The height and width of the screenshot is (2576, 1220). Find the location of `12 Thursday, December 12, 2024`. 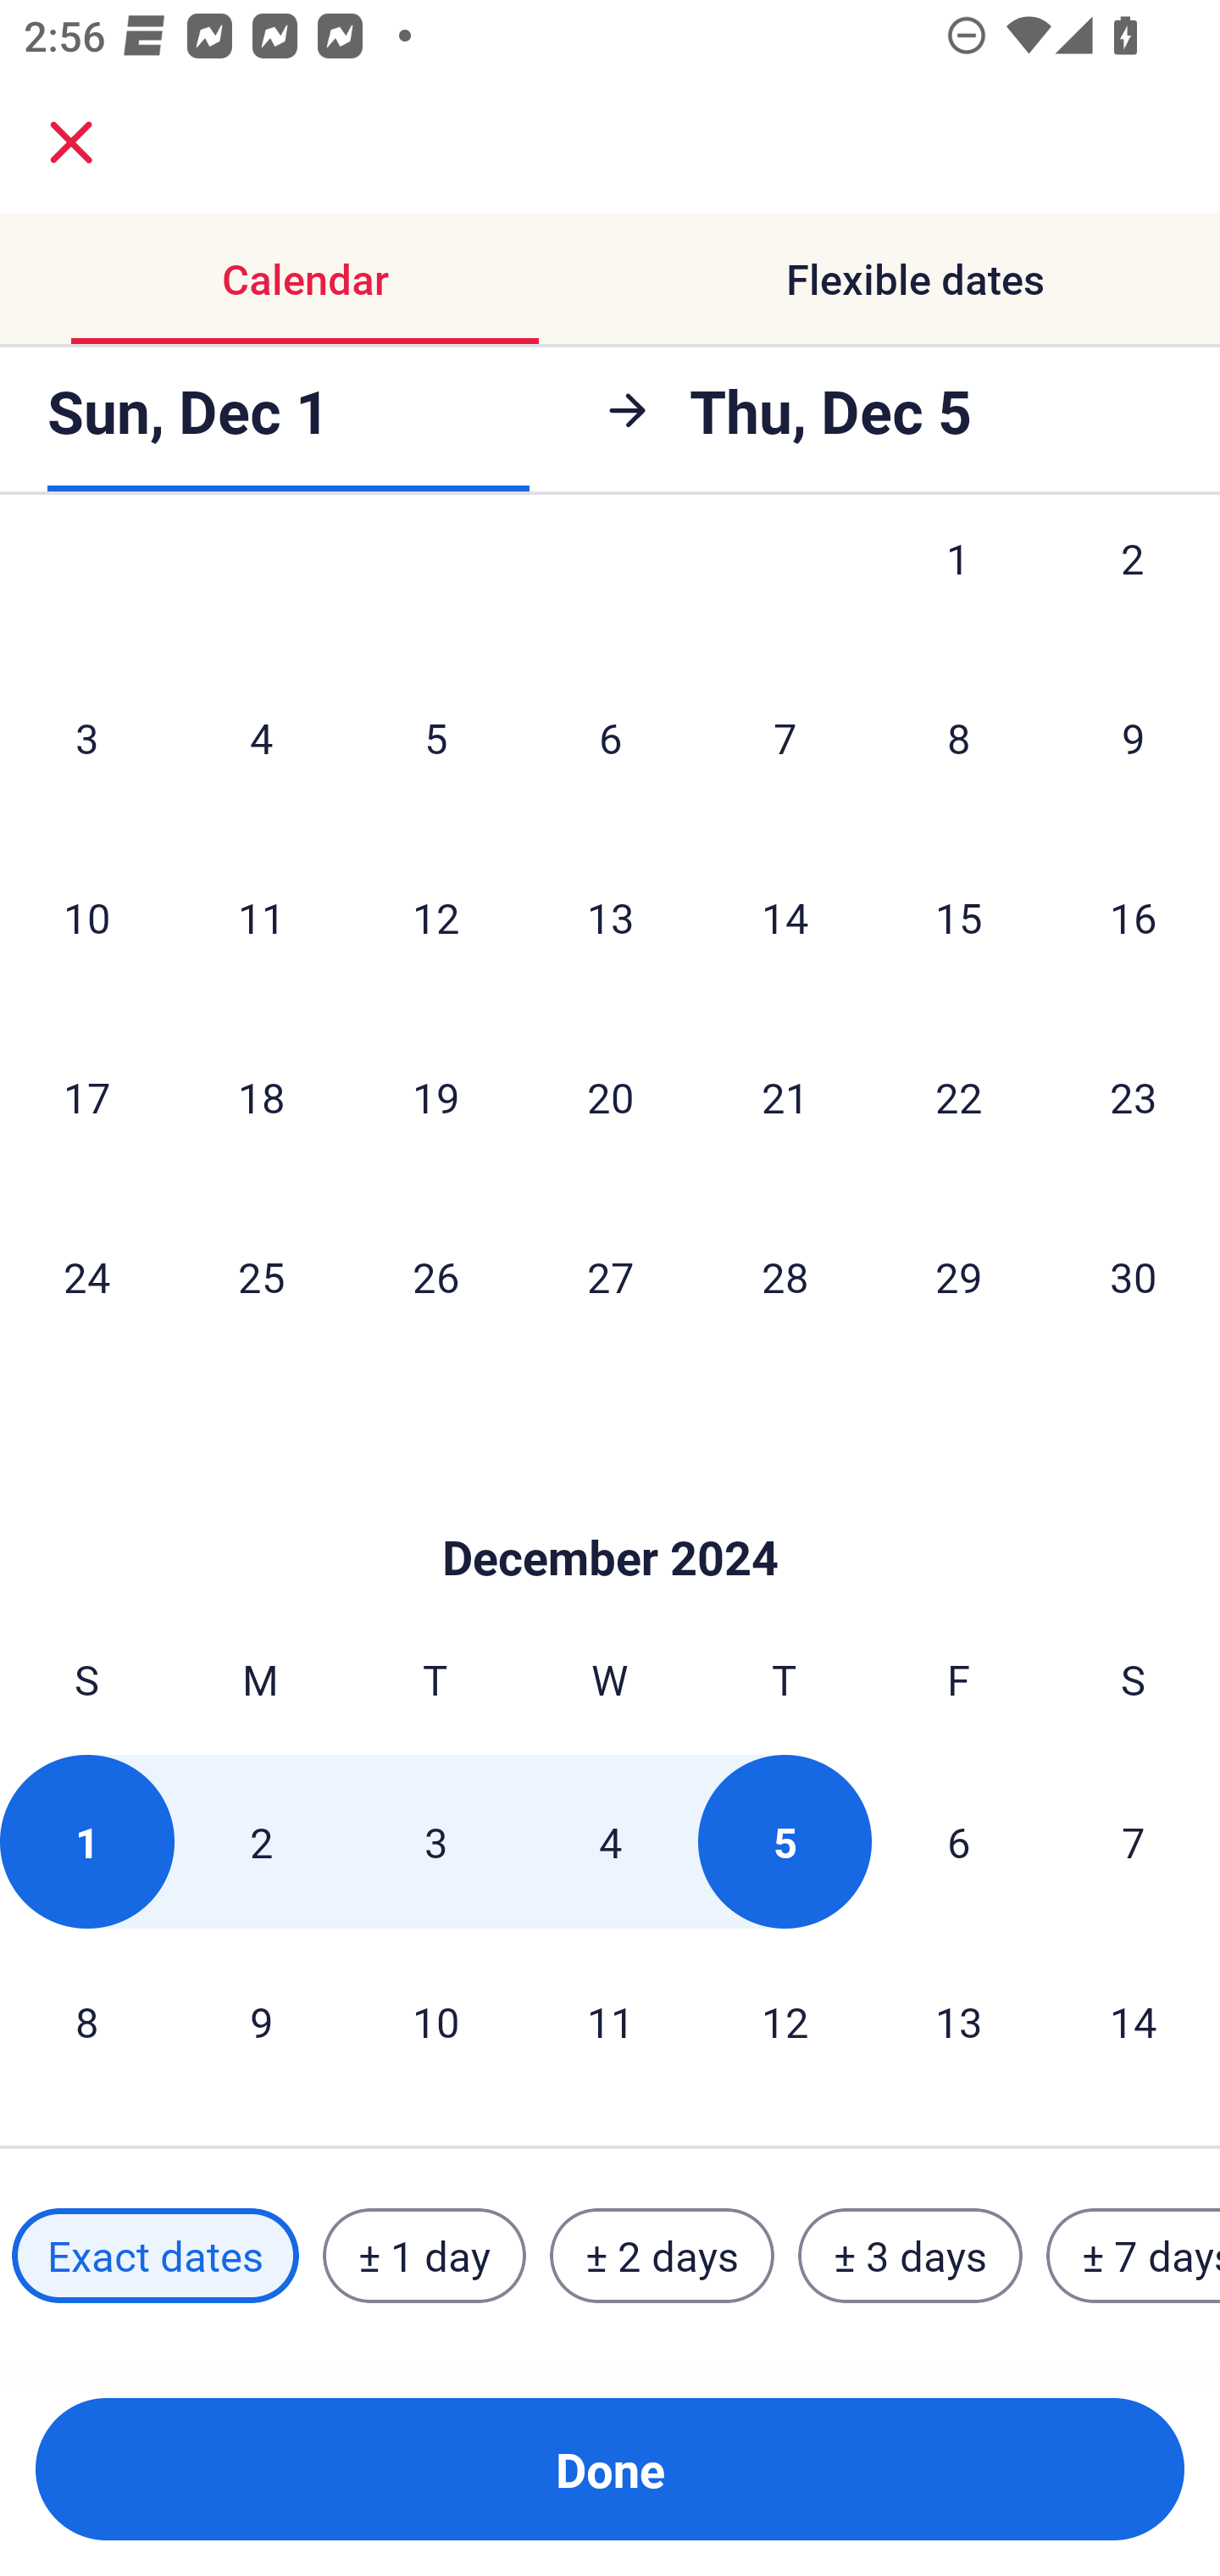

12 Thursday, December 12, 2024 is located at coordinates (785, 2020).